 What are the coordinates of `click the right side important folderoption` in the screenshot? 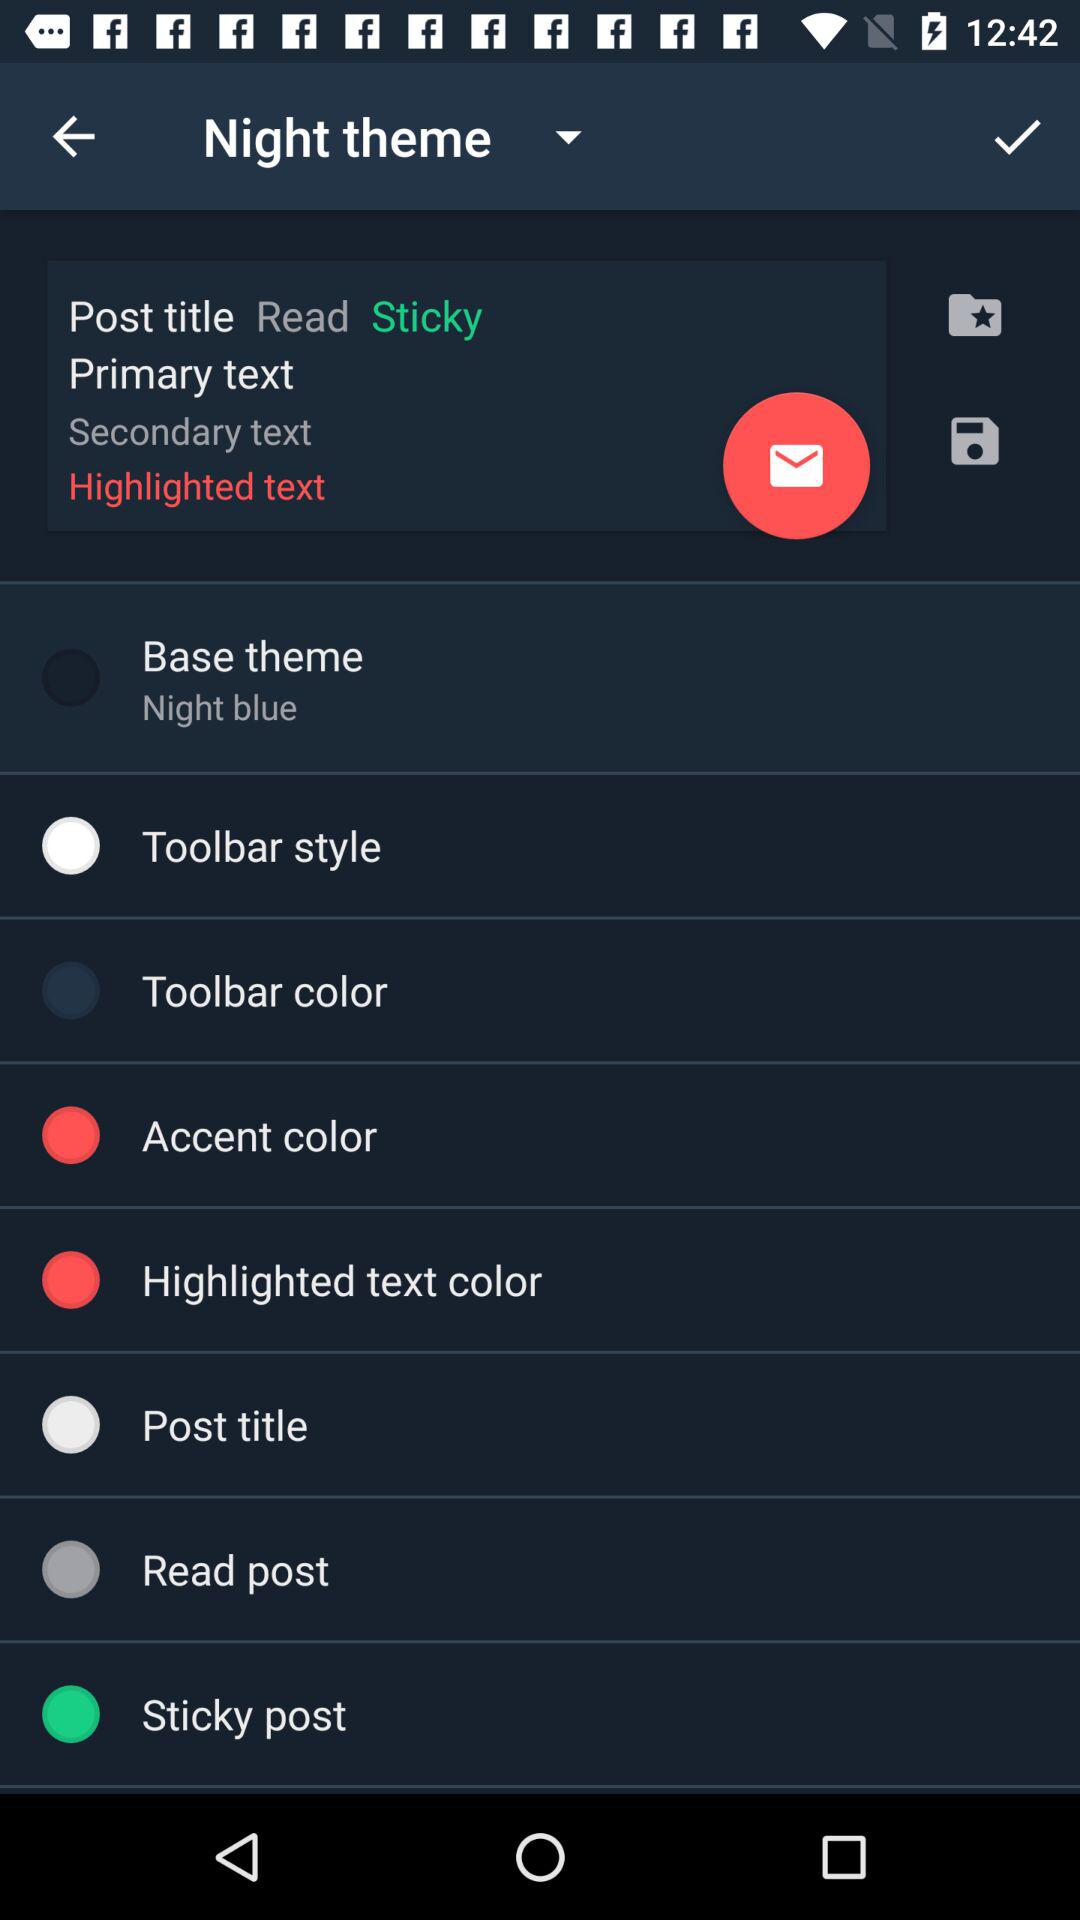 It's located at (974, 314).